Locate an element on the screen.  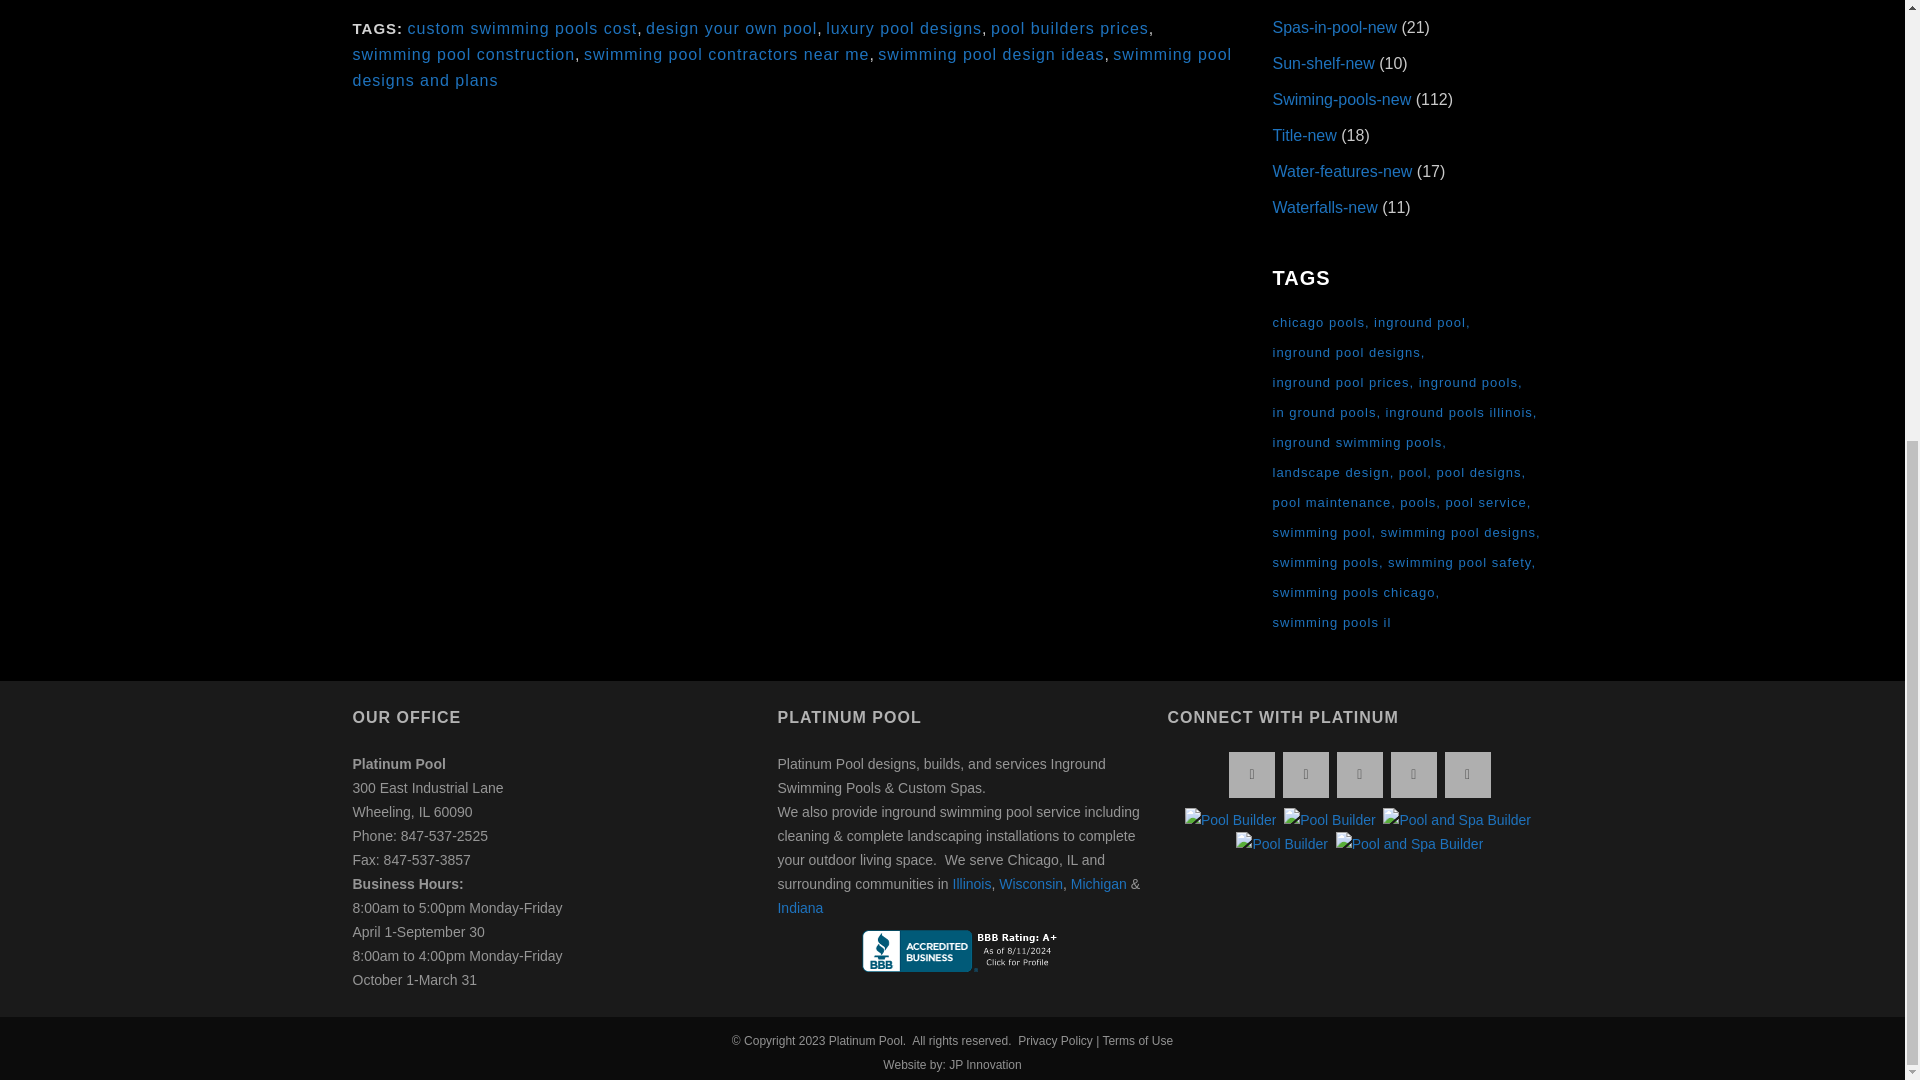
Pool builder is located at coordinates (1230, 819).